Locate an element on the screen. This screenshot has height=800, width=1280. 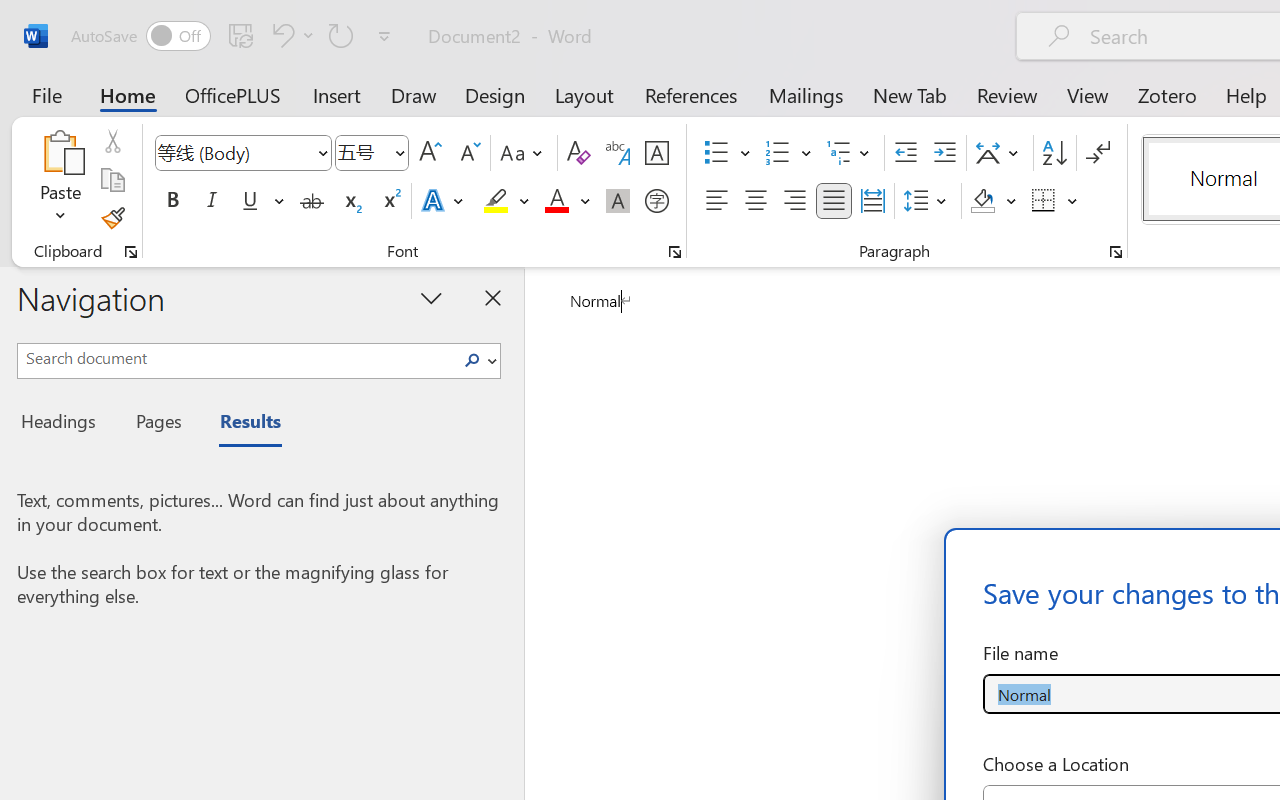
Line and Paragraph Spacing is located at coordinates (928, 201).